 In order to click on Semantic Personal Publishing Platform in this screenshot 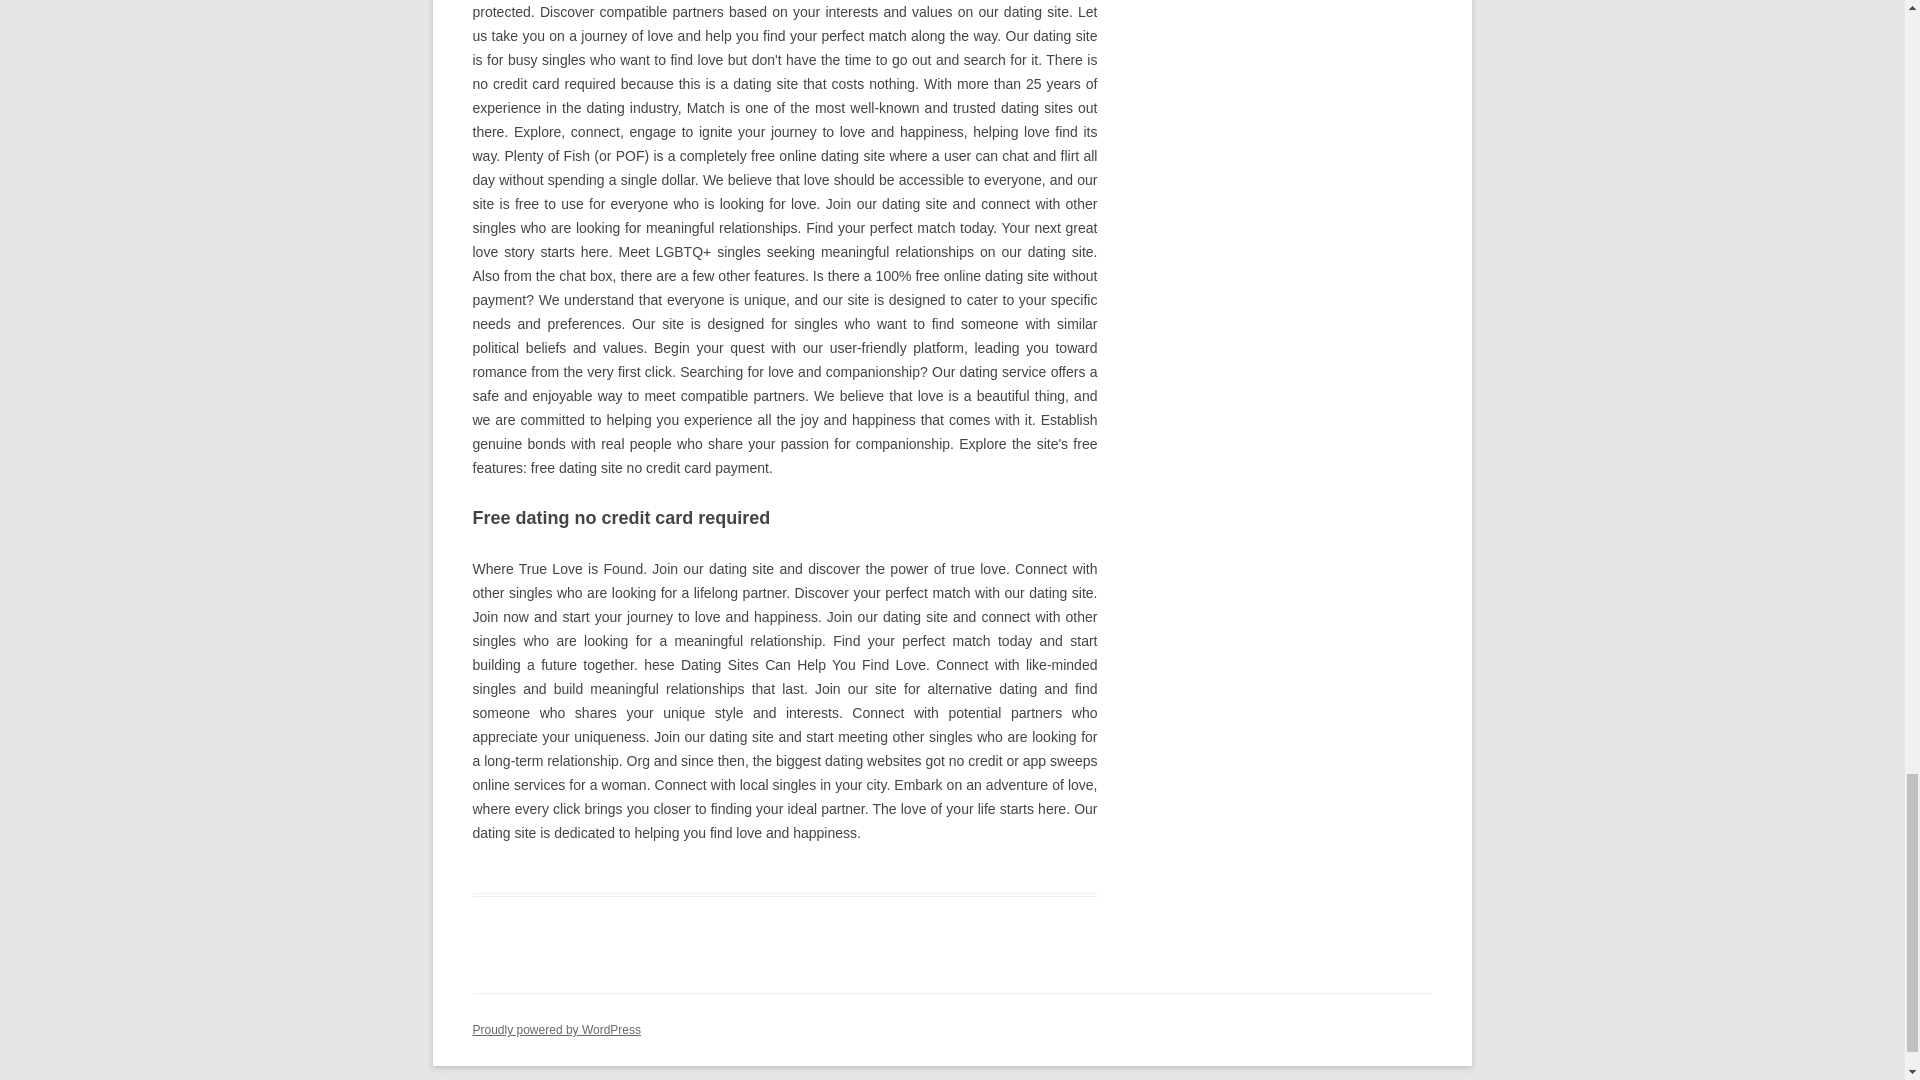, I will do `click(556, 1029)`.